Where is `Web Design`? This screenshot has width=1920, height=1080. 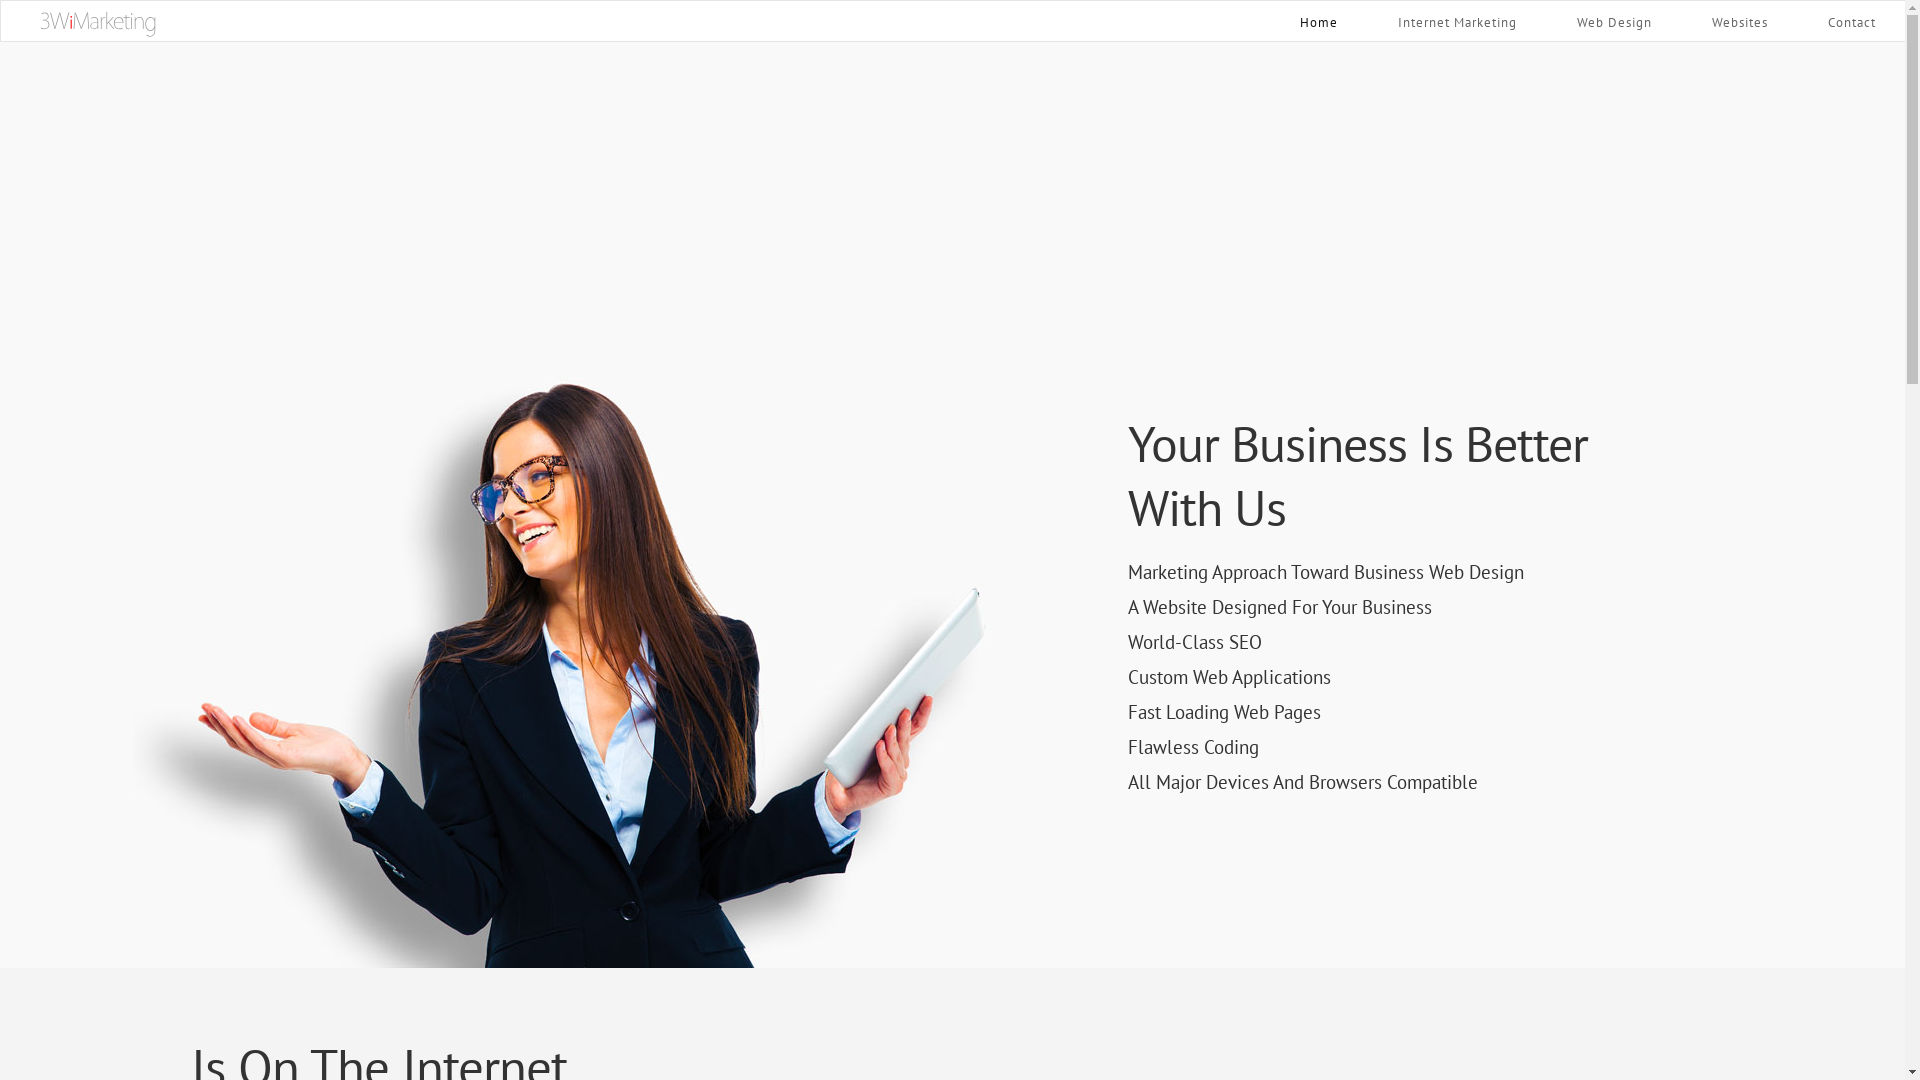
Web Design is located at coordinates (1614, 21).